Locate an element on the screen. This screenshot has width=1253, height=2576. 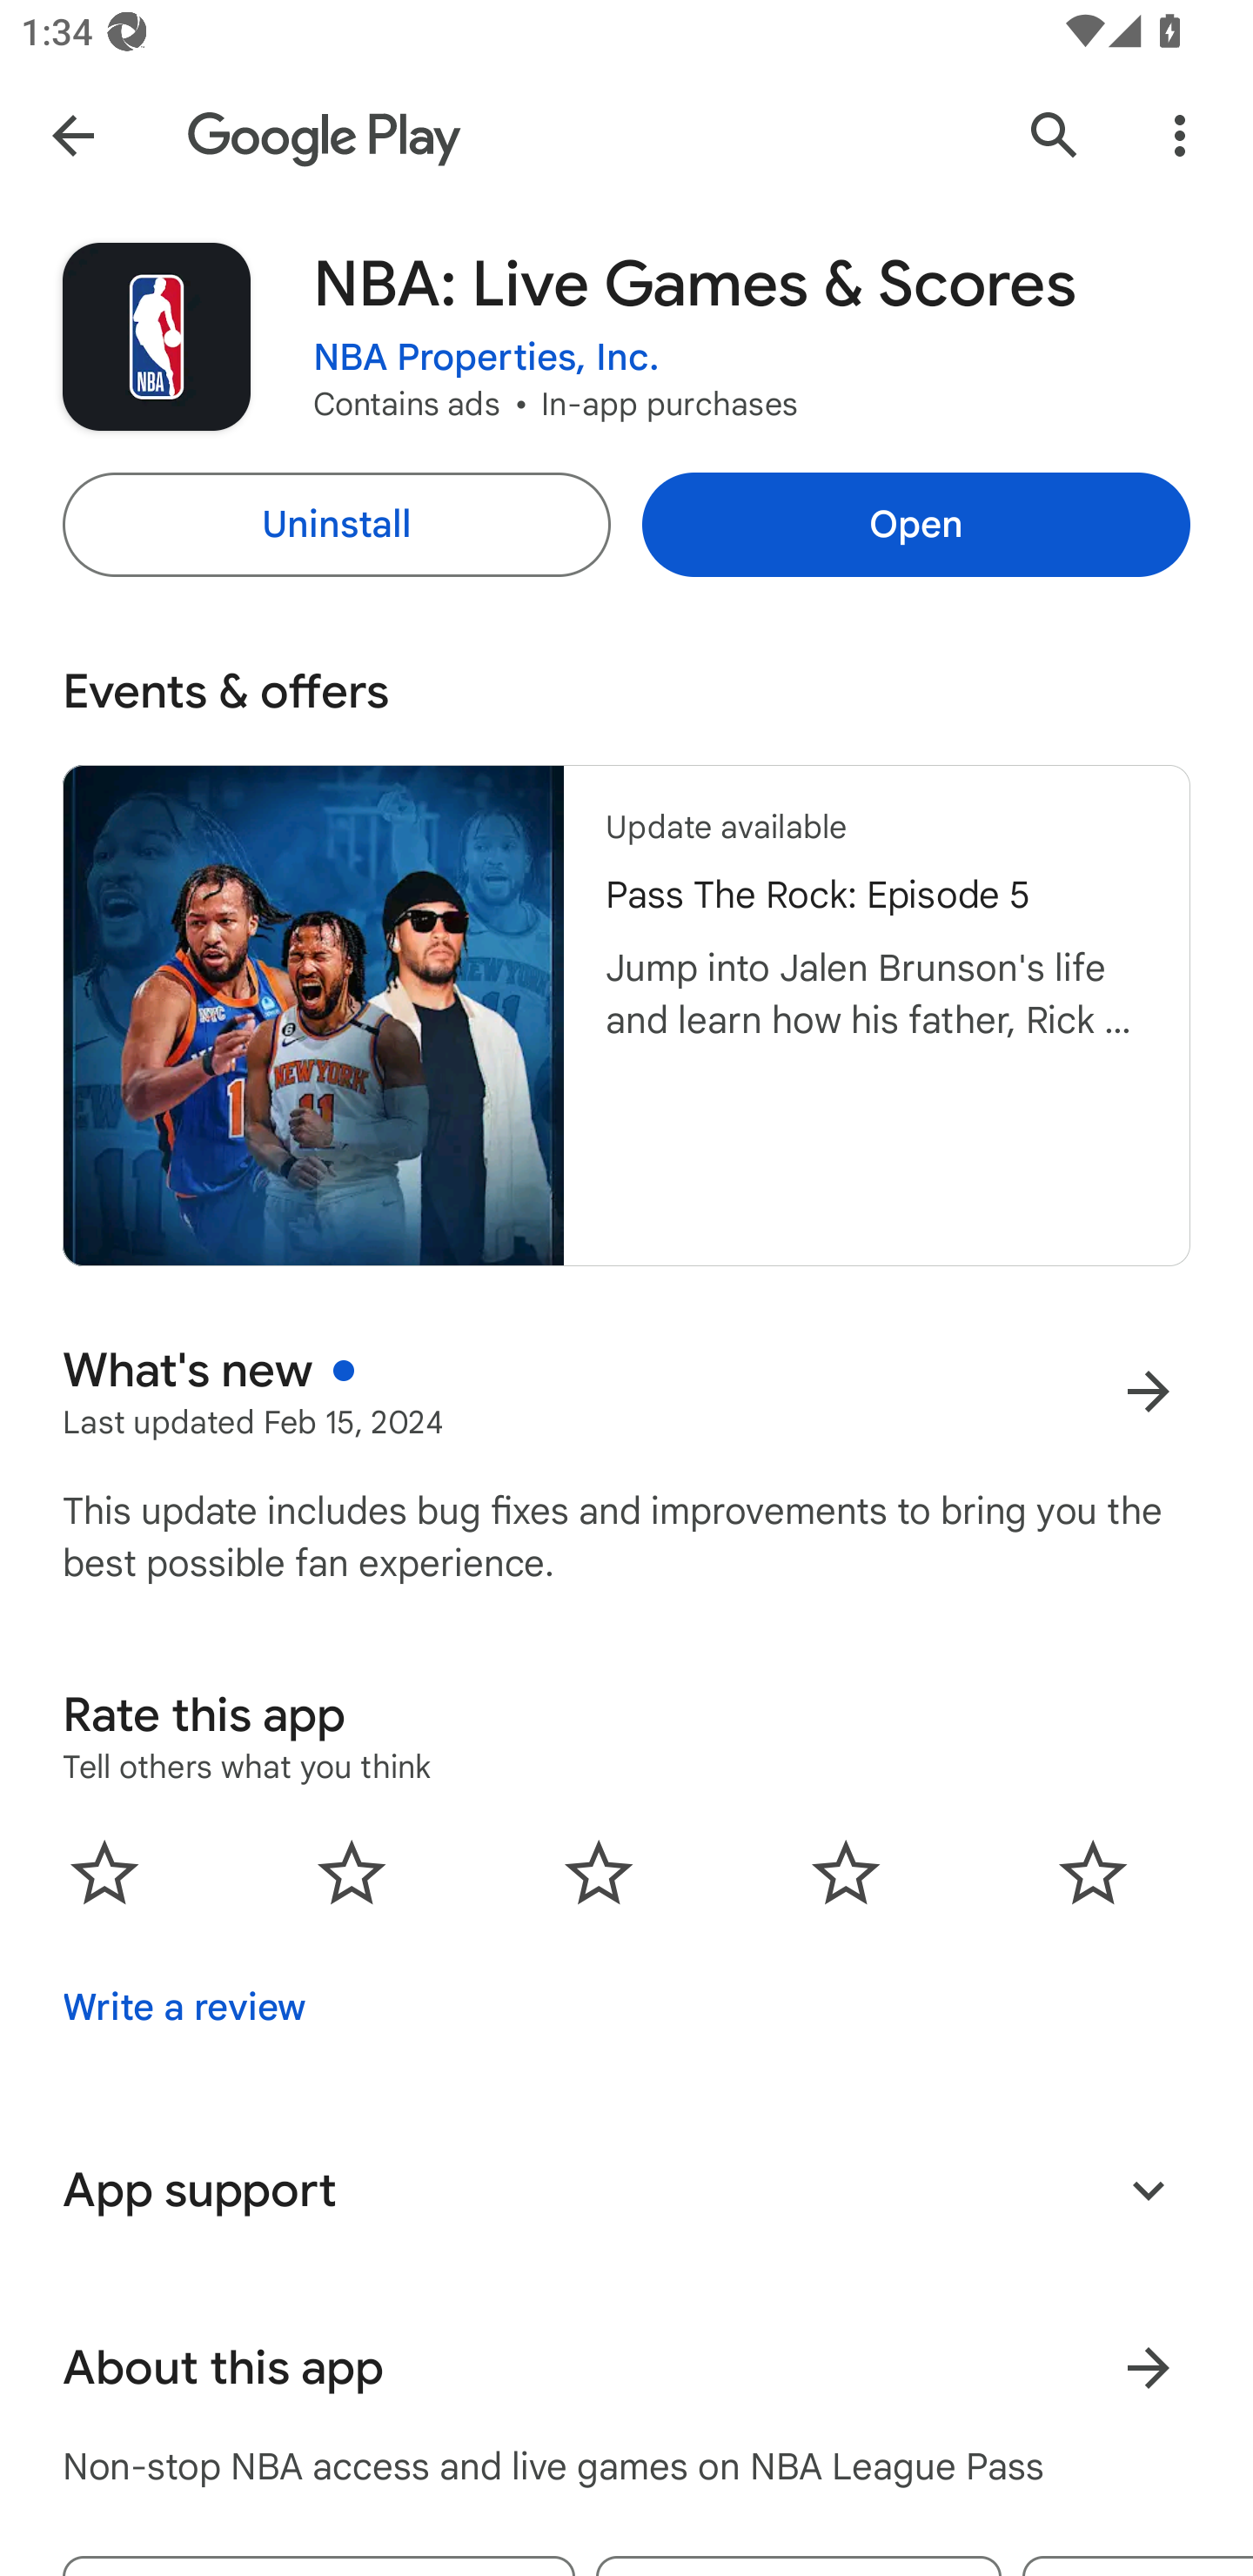
Search Google Play is located at coordinates (1055, 134).